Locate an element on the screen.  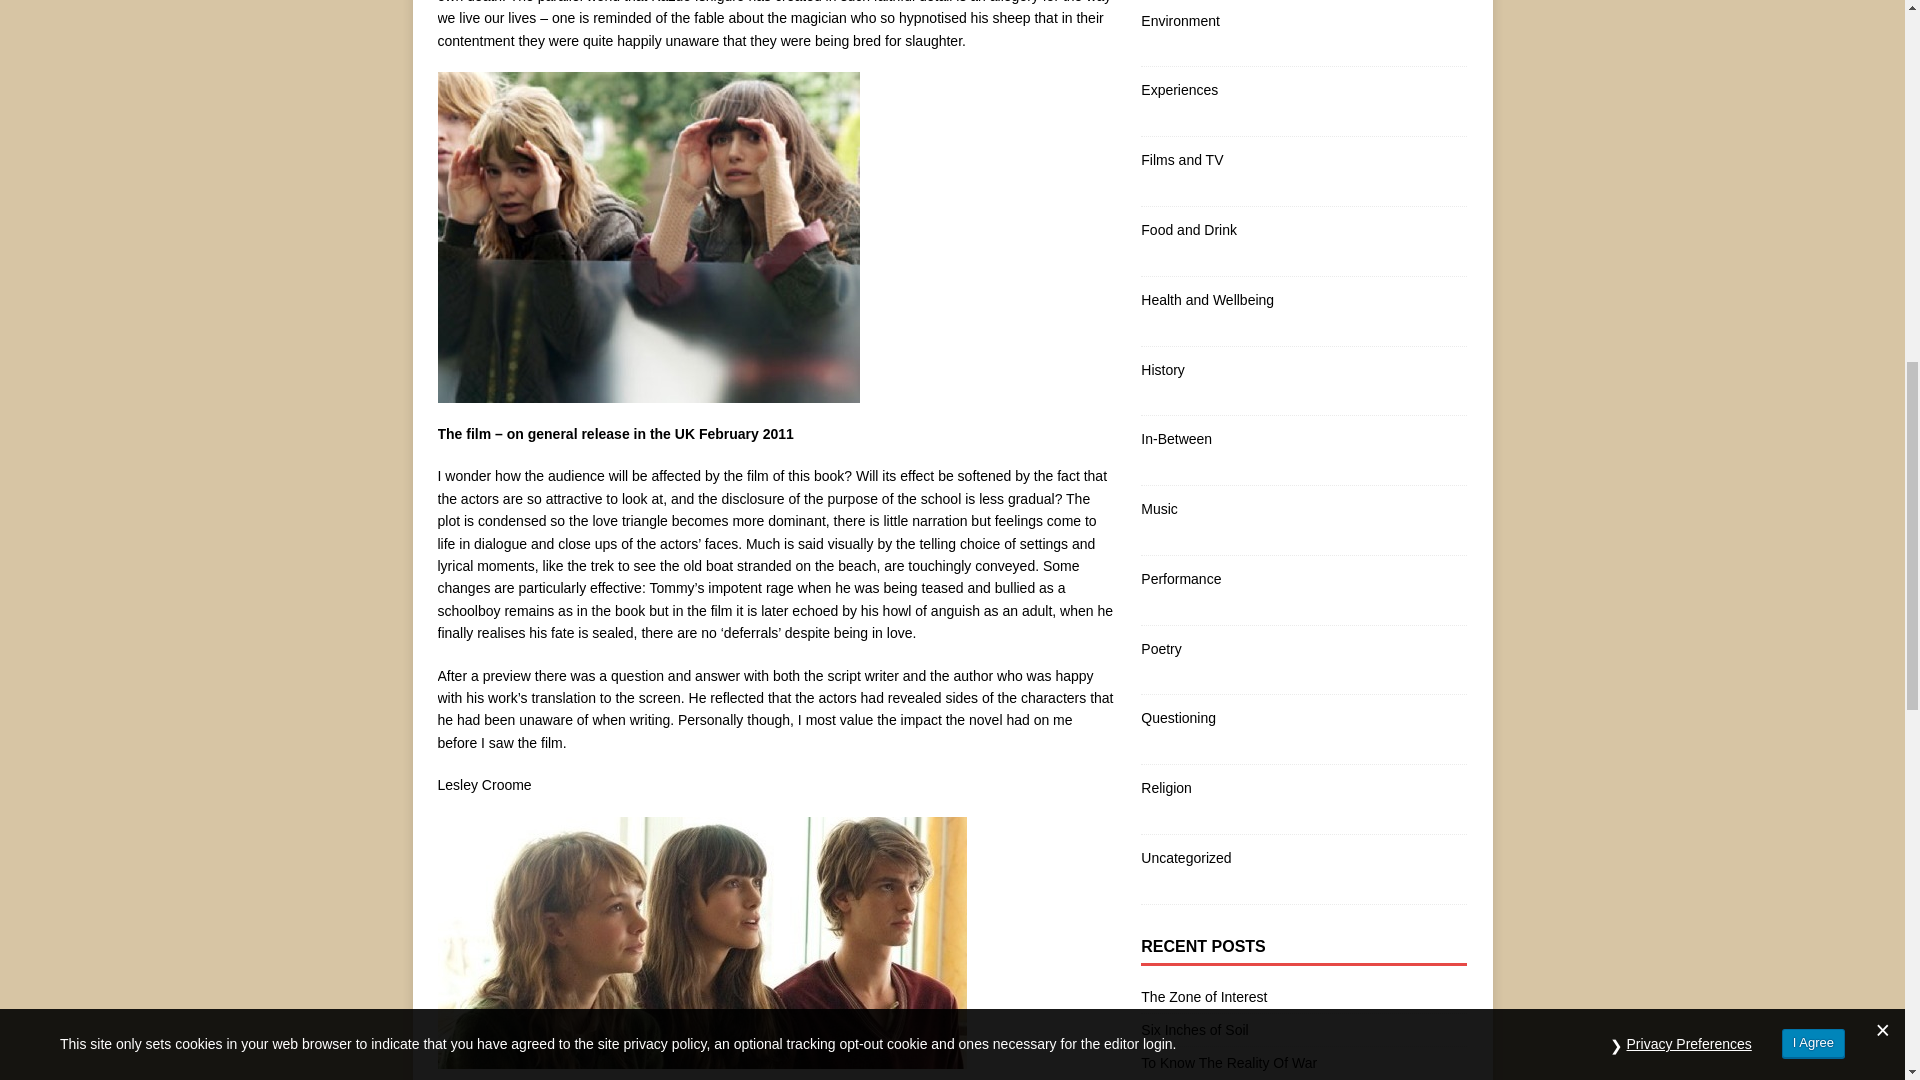
Six Inches of Soil is located at coordinates (1194, 1029).